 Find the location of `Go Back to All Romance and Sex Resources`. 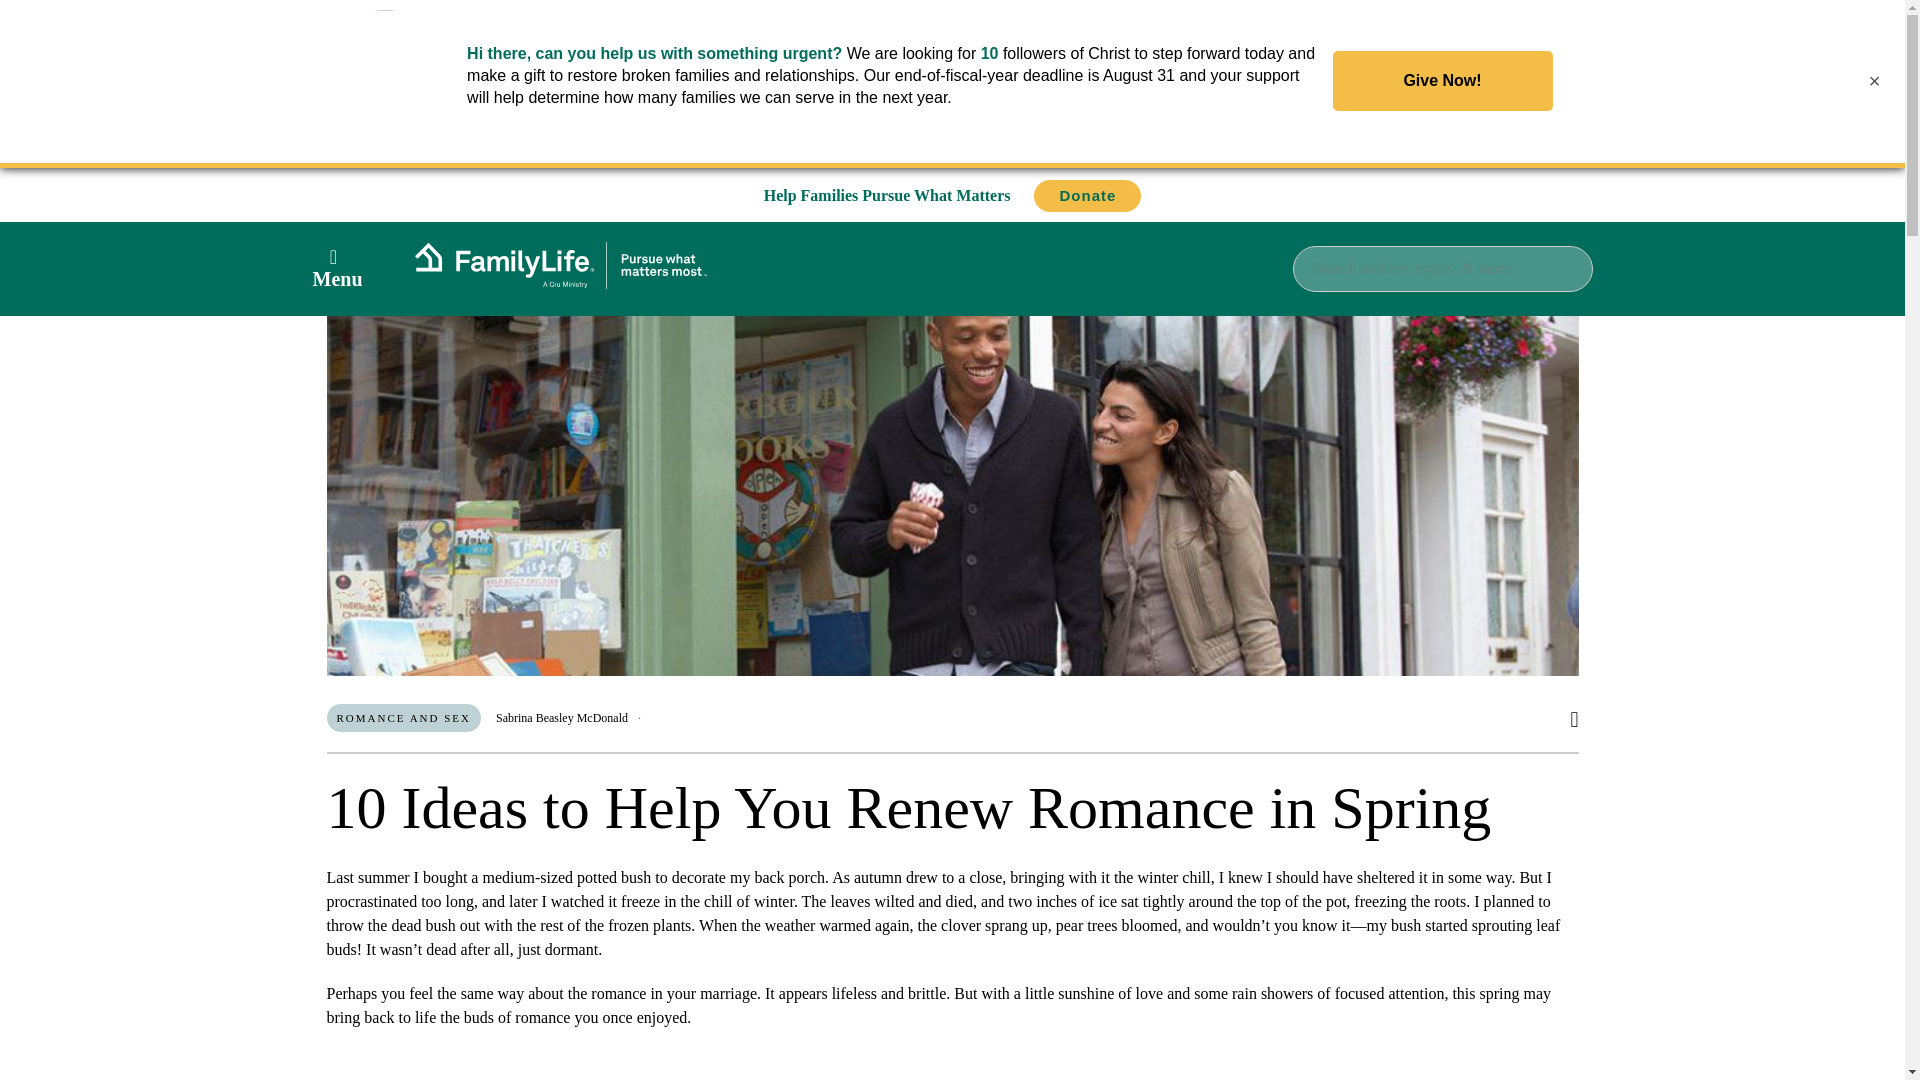

Go Back to All Romance and Sex Resources is located at coordinates (521, 222).